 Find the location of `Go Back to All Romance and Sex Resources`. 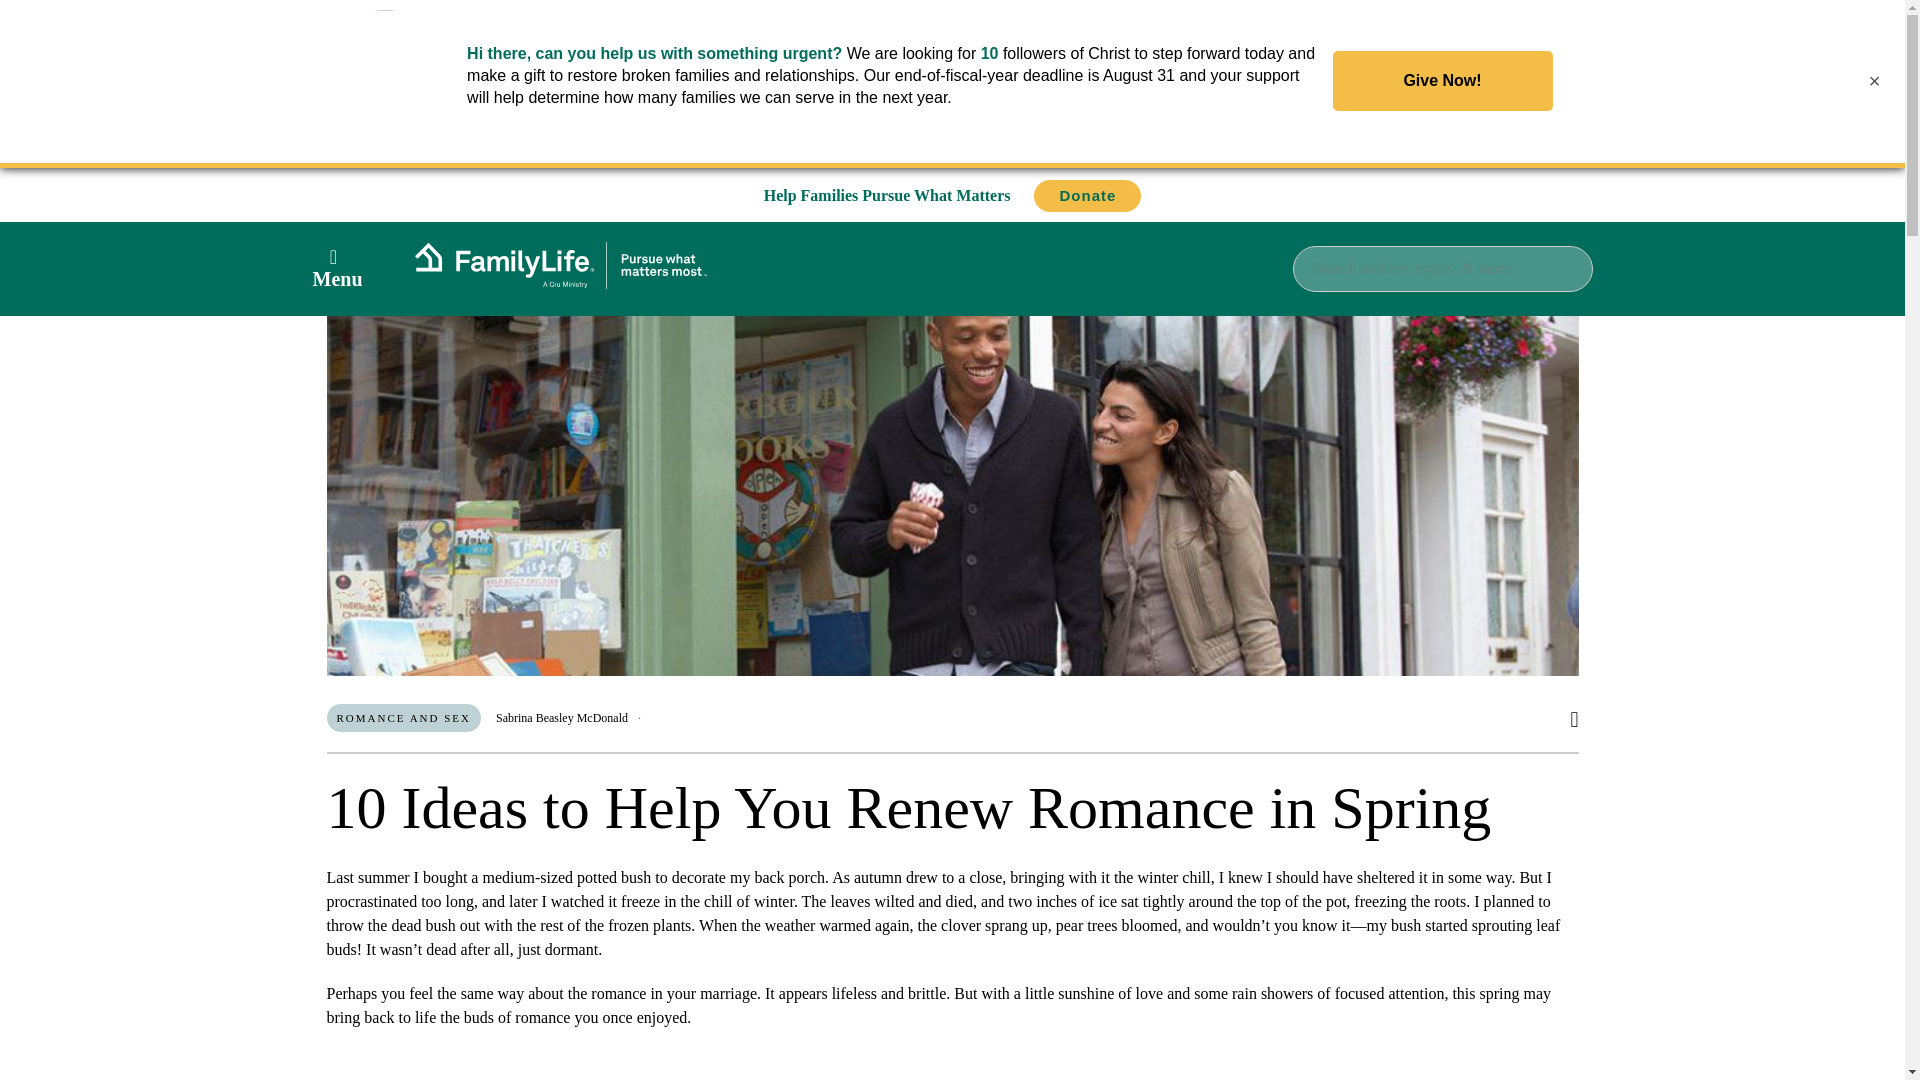

Go Back to All Romance and Sex Resources is located at coordinates (521, 222).